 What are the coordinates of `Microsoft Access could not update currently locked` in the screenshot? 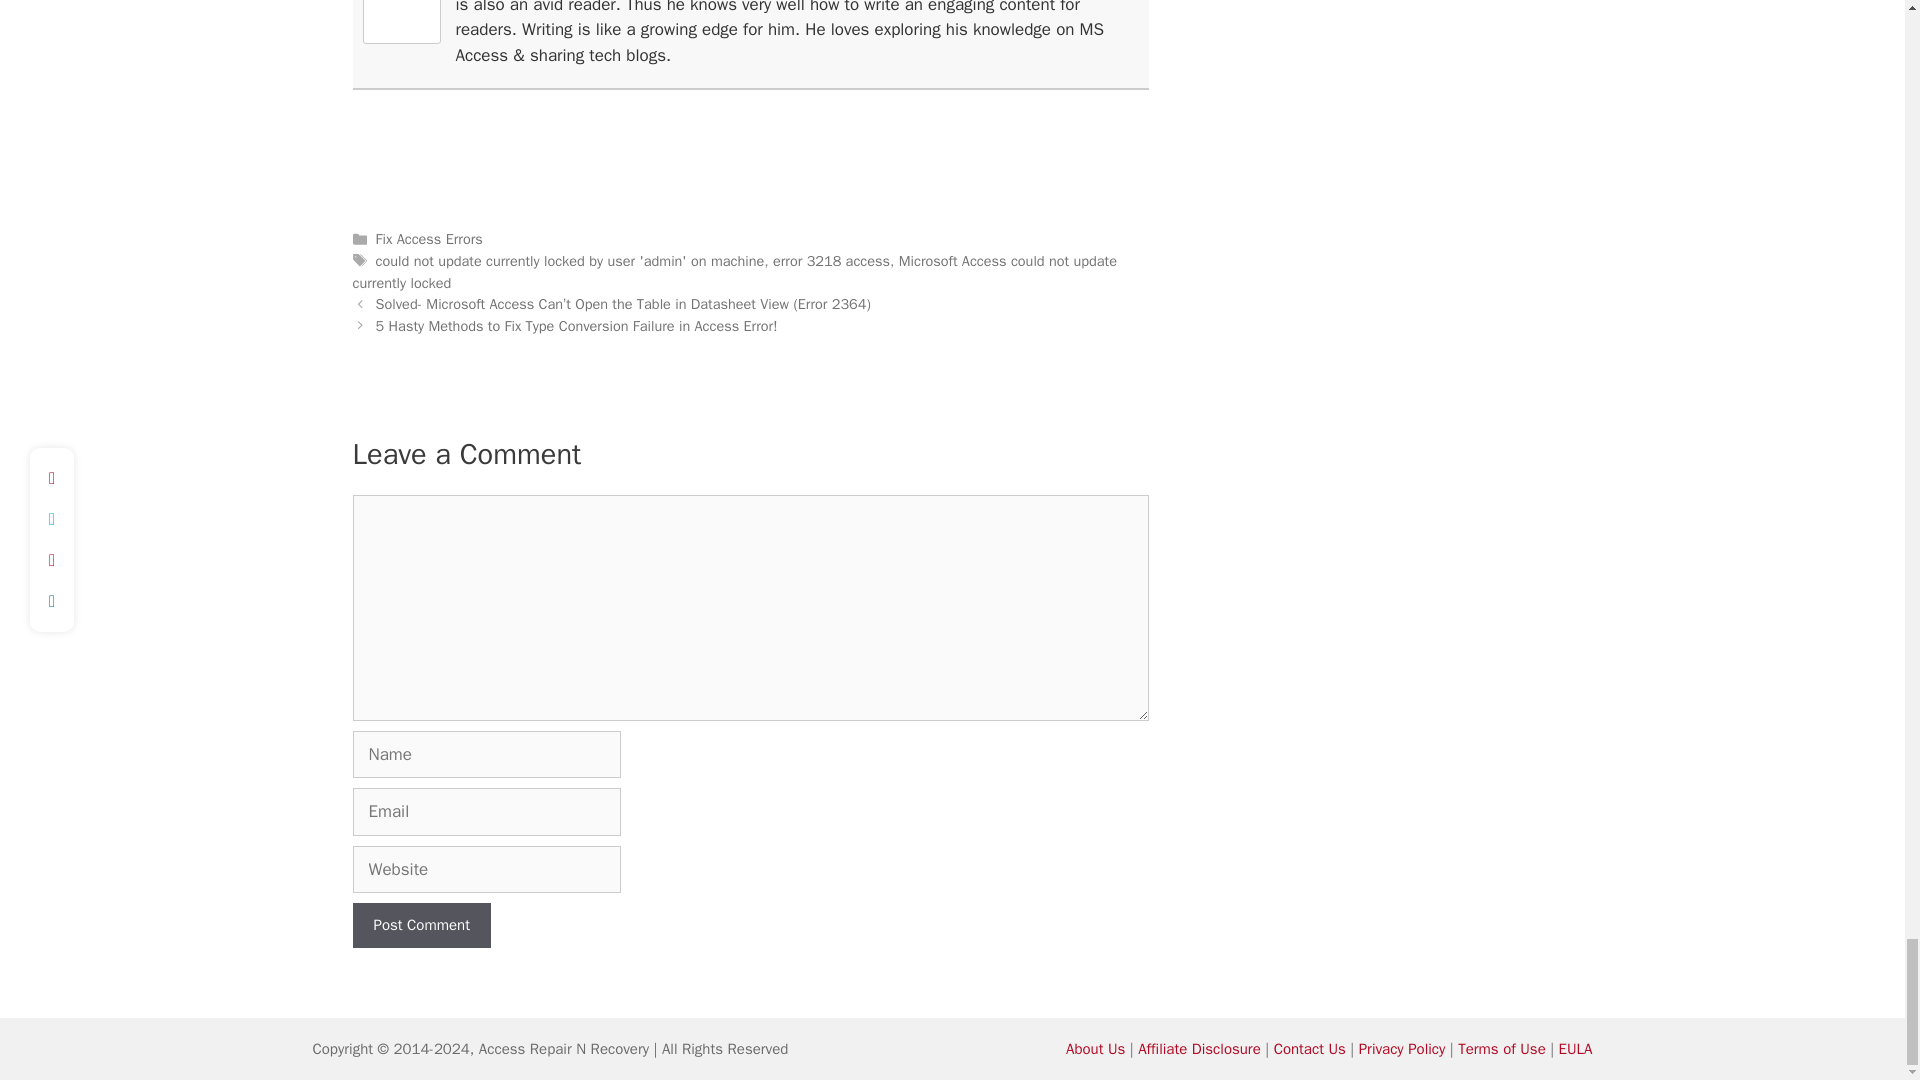 It's located at (733, 271).